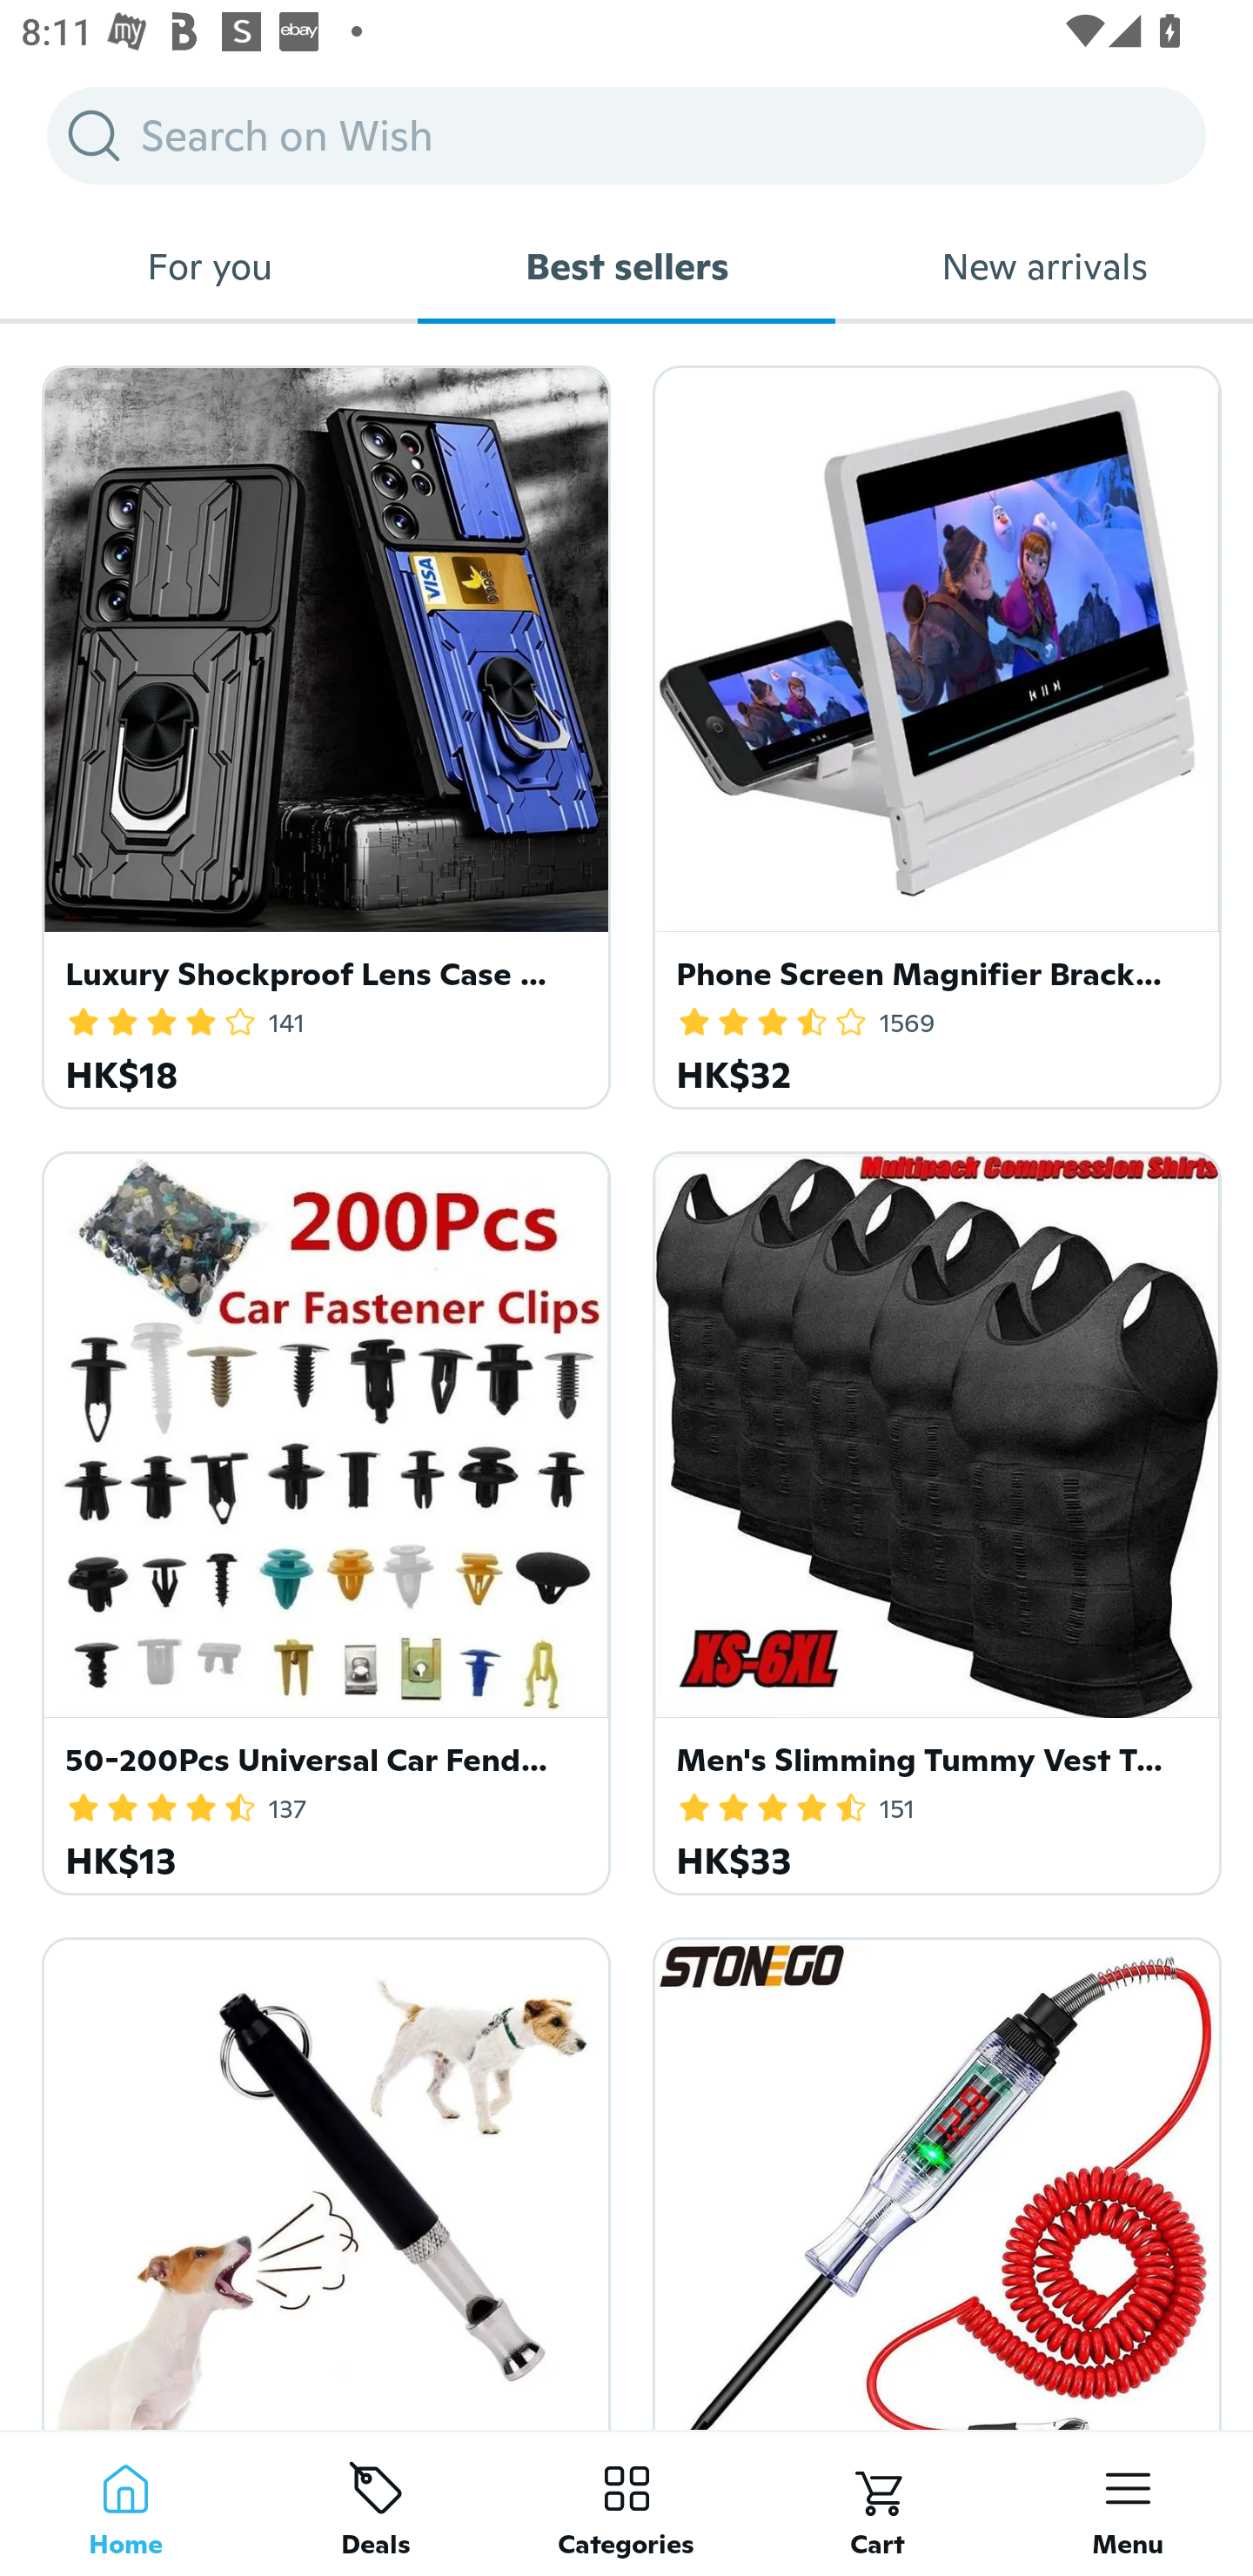  What do you see at coordinates (626, 266) in the screenshot?
I see `Best sellers` at bounding box center [626, 266].